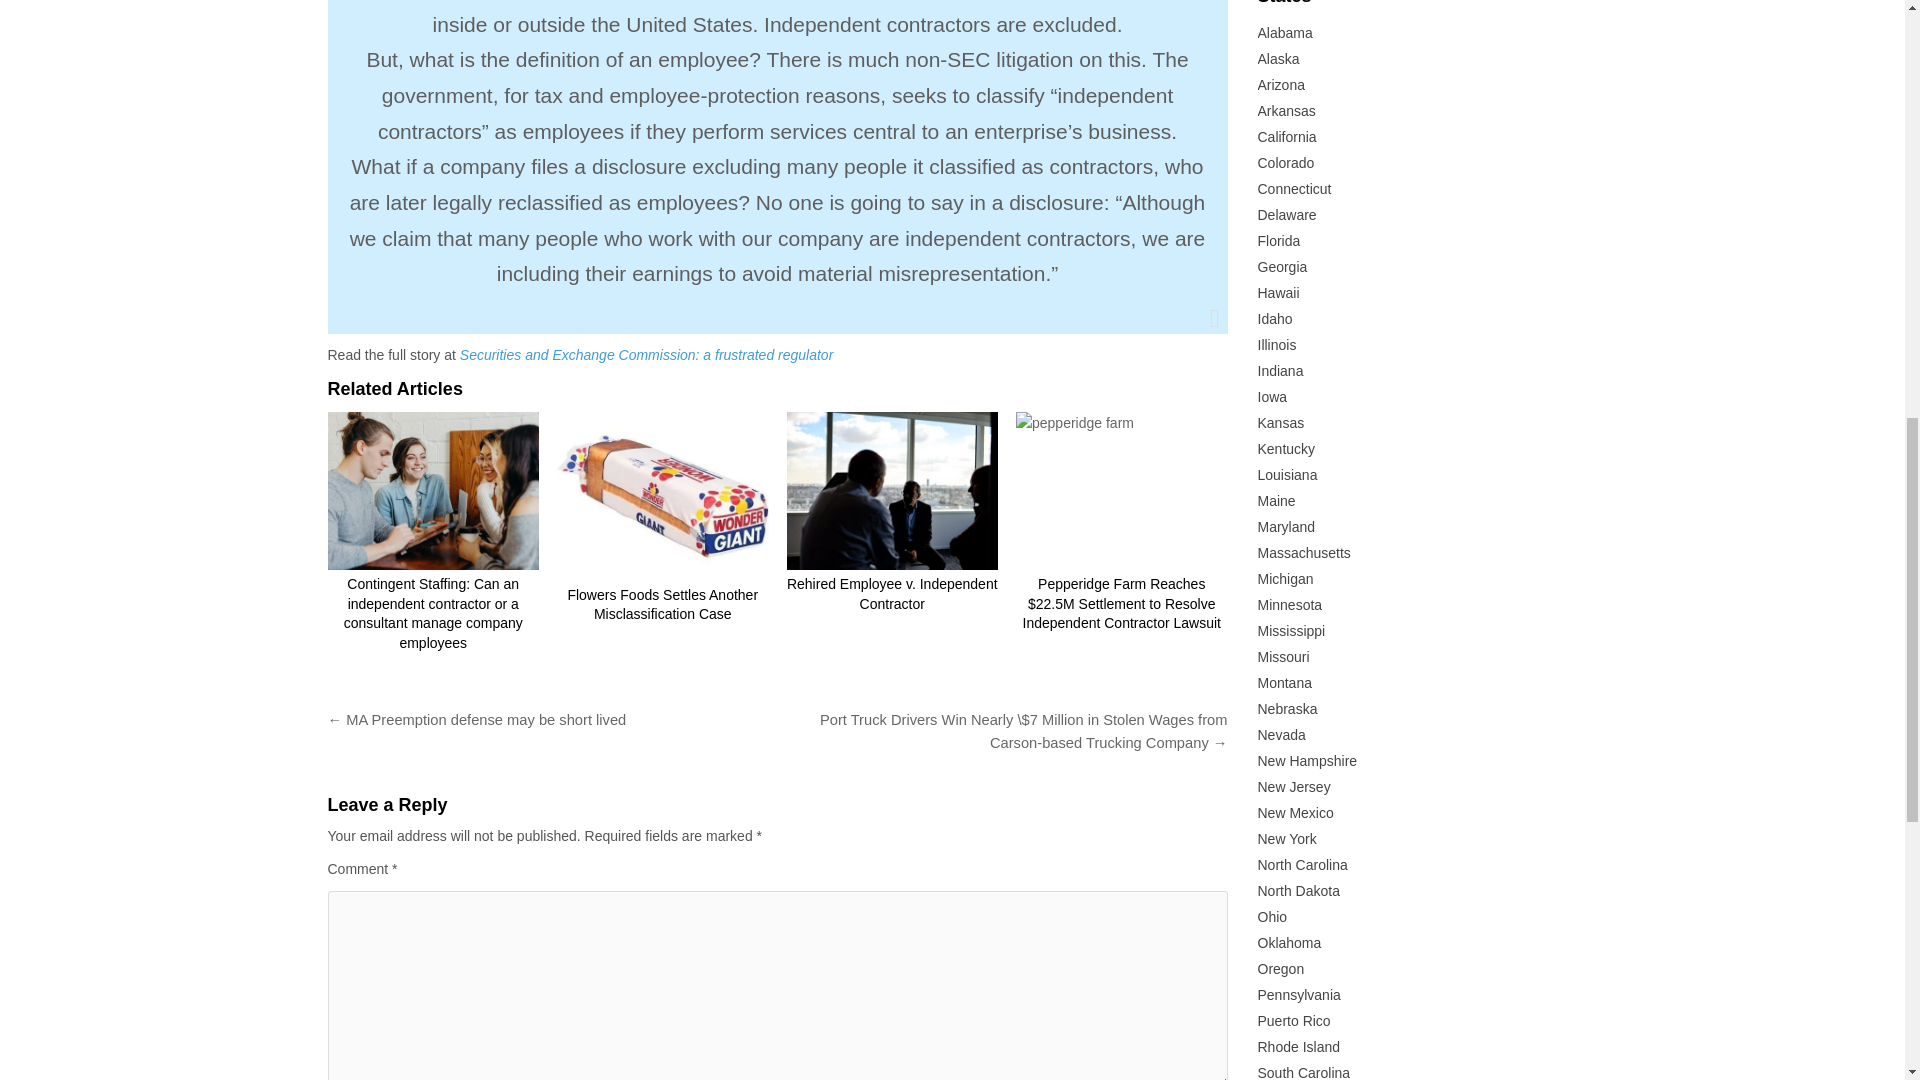  What do you see at coordinates (662, 605) in the screenshot?
I see `Flowers Foods Settles Another Misclassification Case` at bounding box center [662, 605].